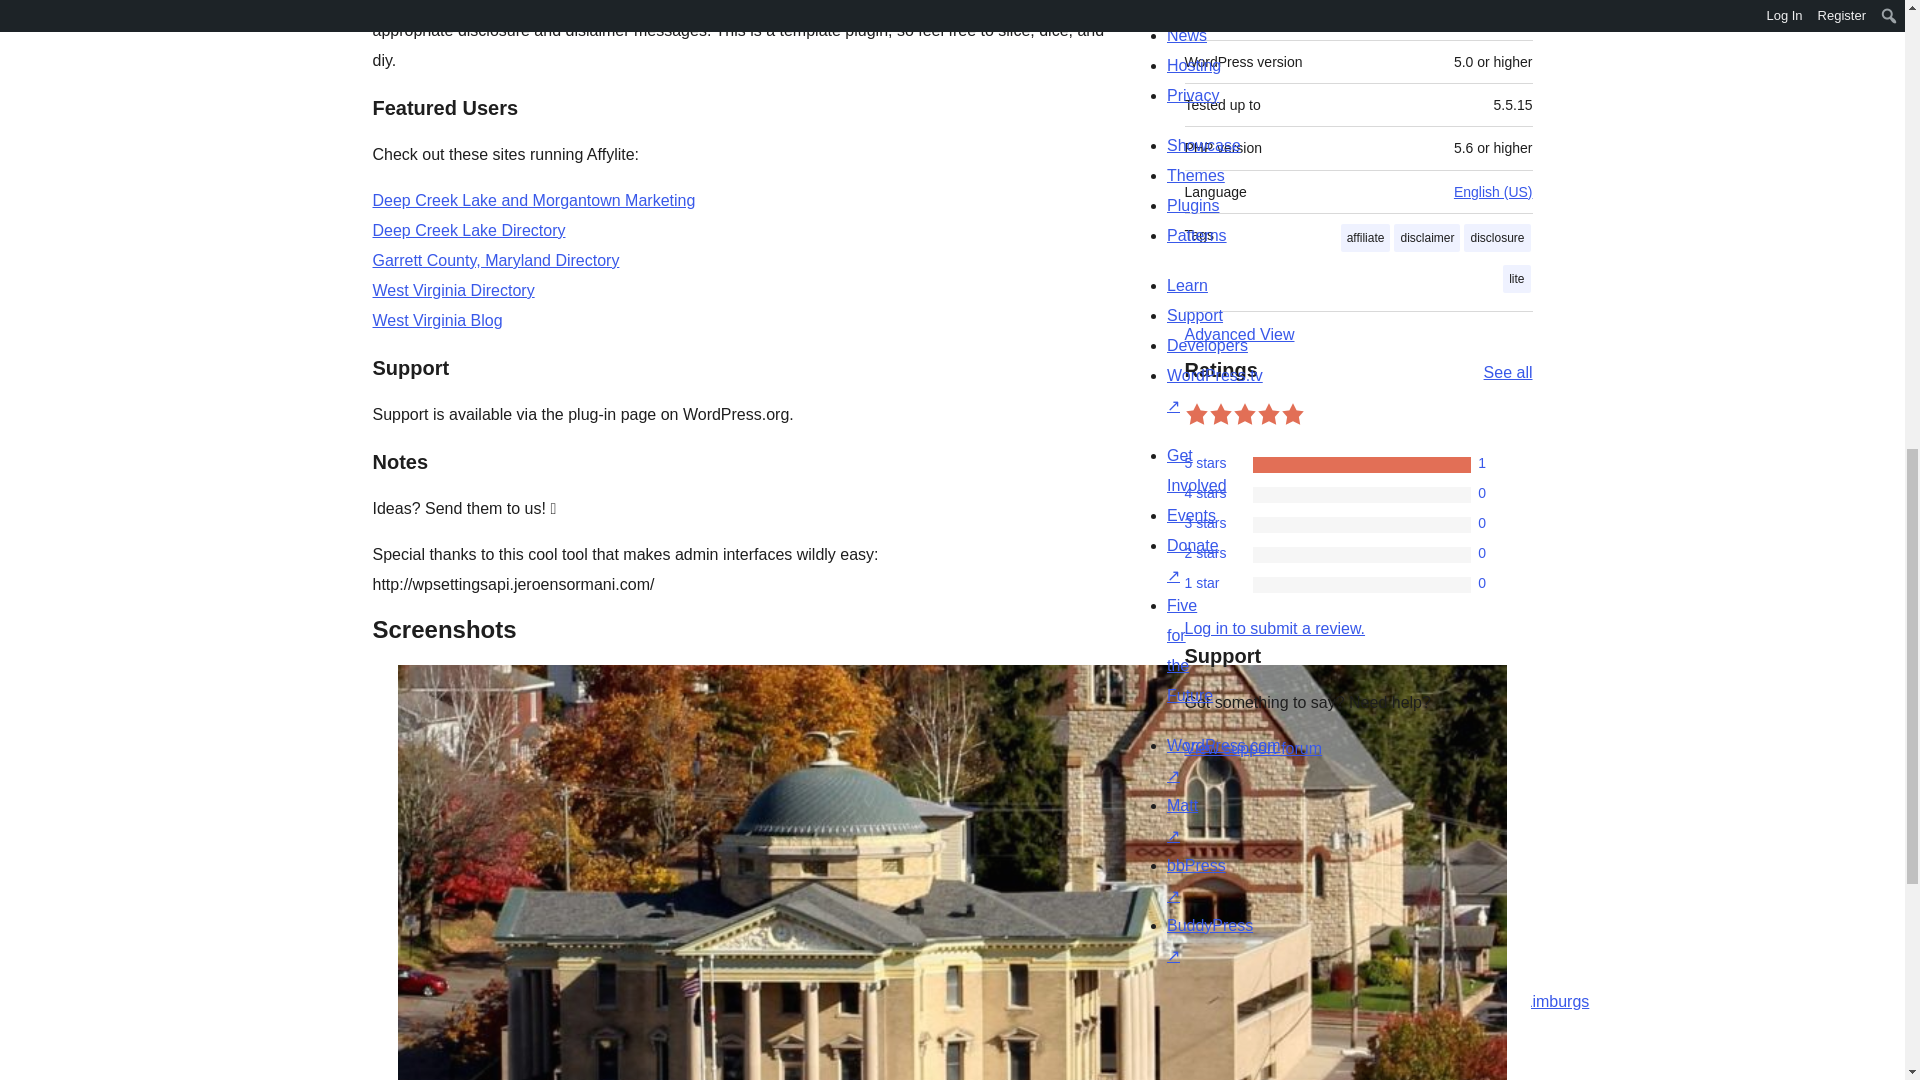 The width and height of the screenshot is (1920, 1080). Describe the element at coordinates (1338, 996) in the screenshot. I see `WordPress.org` at that location.